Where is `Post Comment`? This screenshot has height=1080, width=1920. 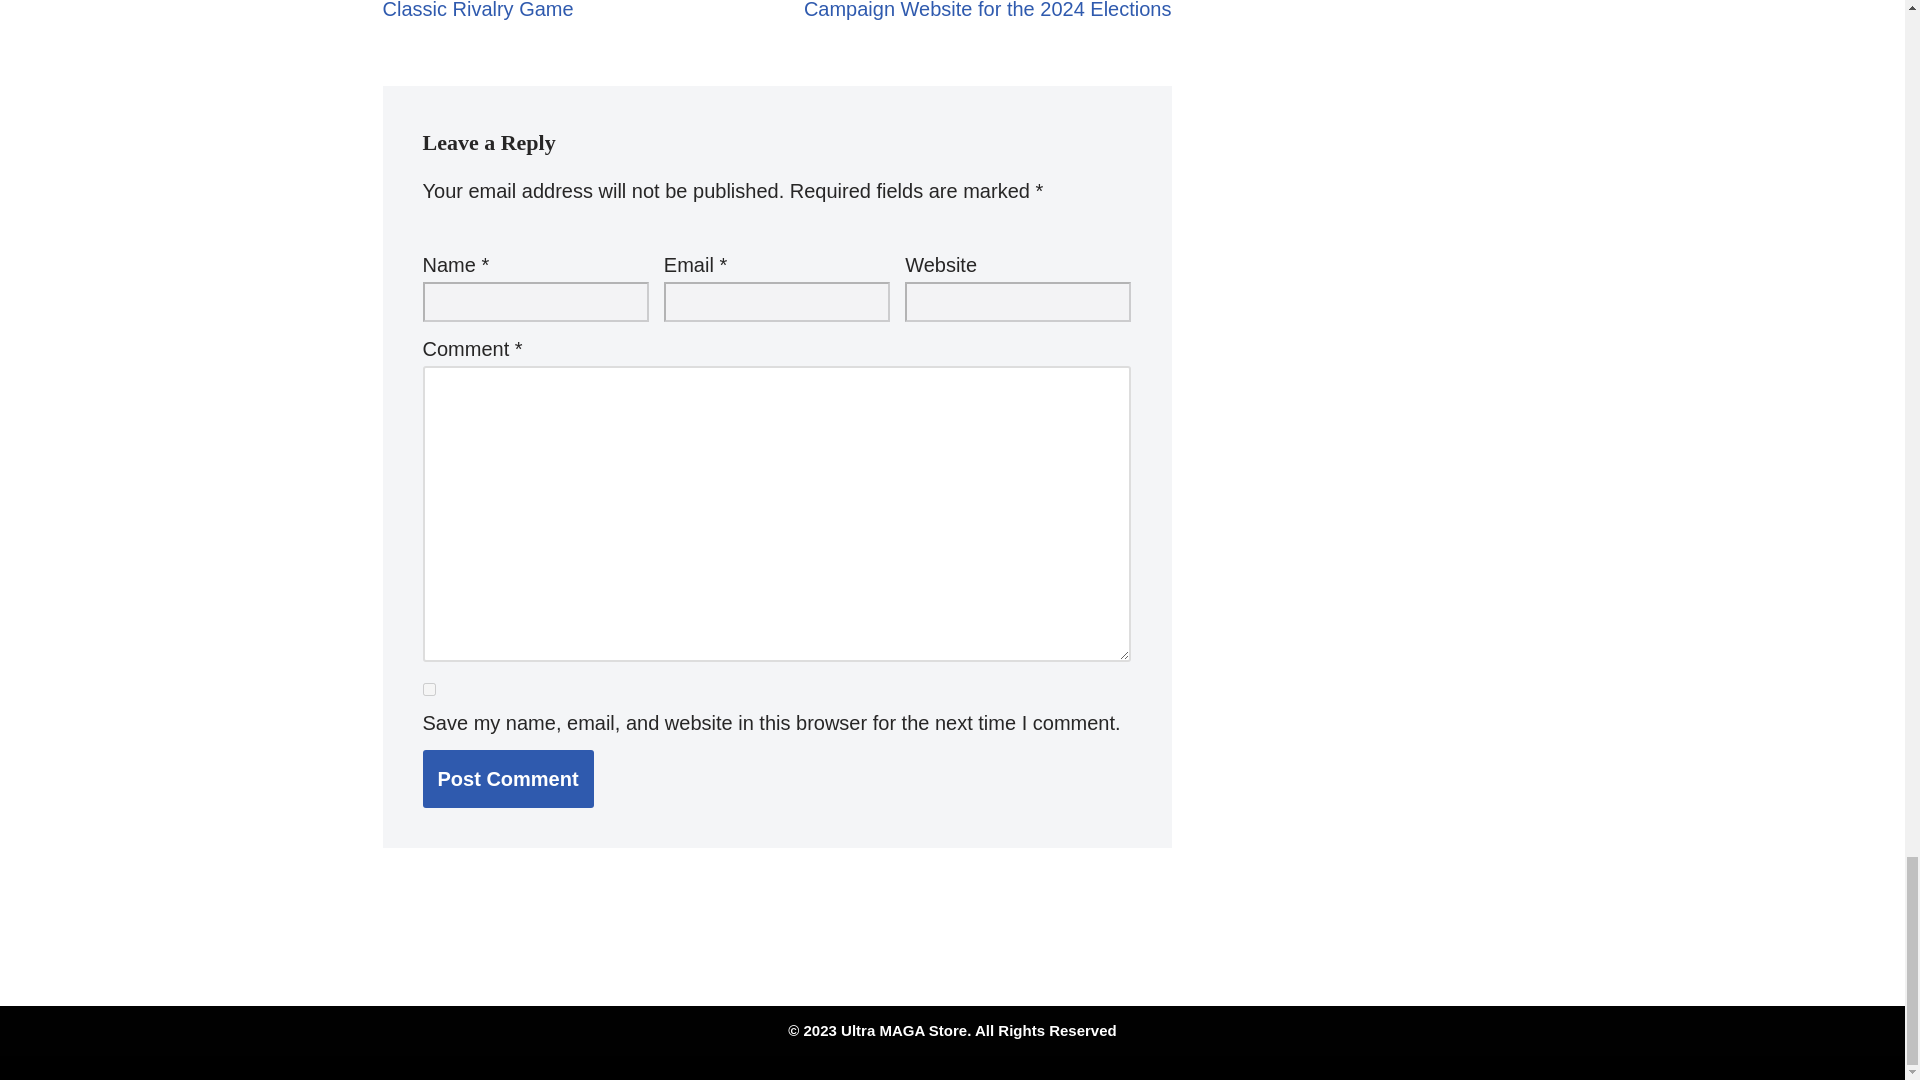
Post Comment is located at coordinates (508, 778).